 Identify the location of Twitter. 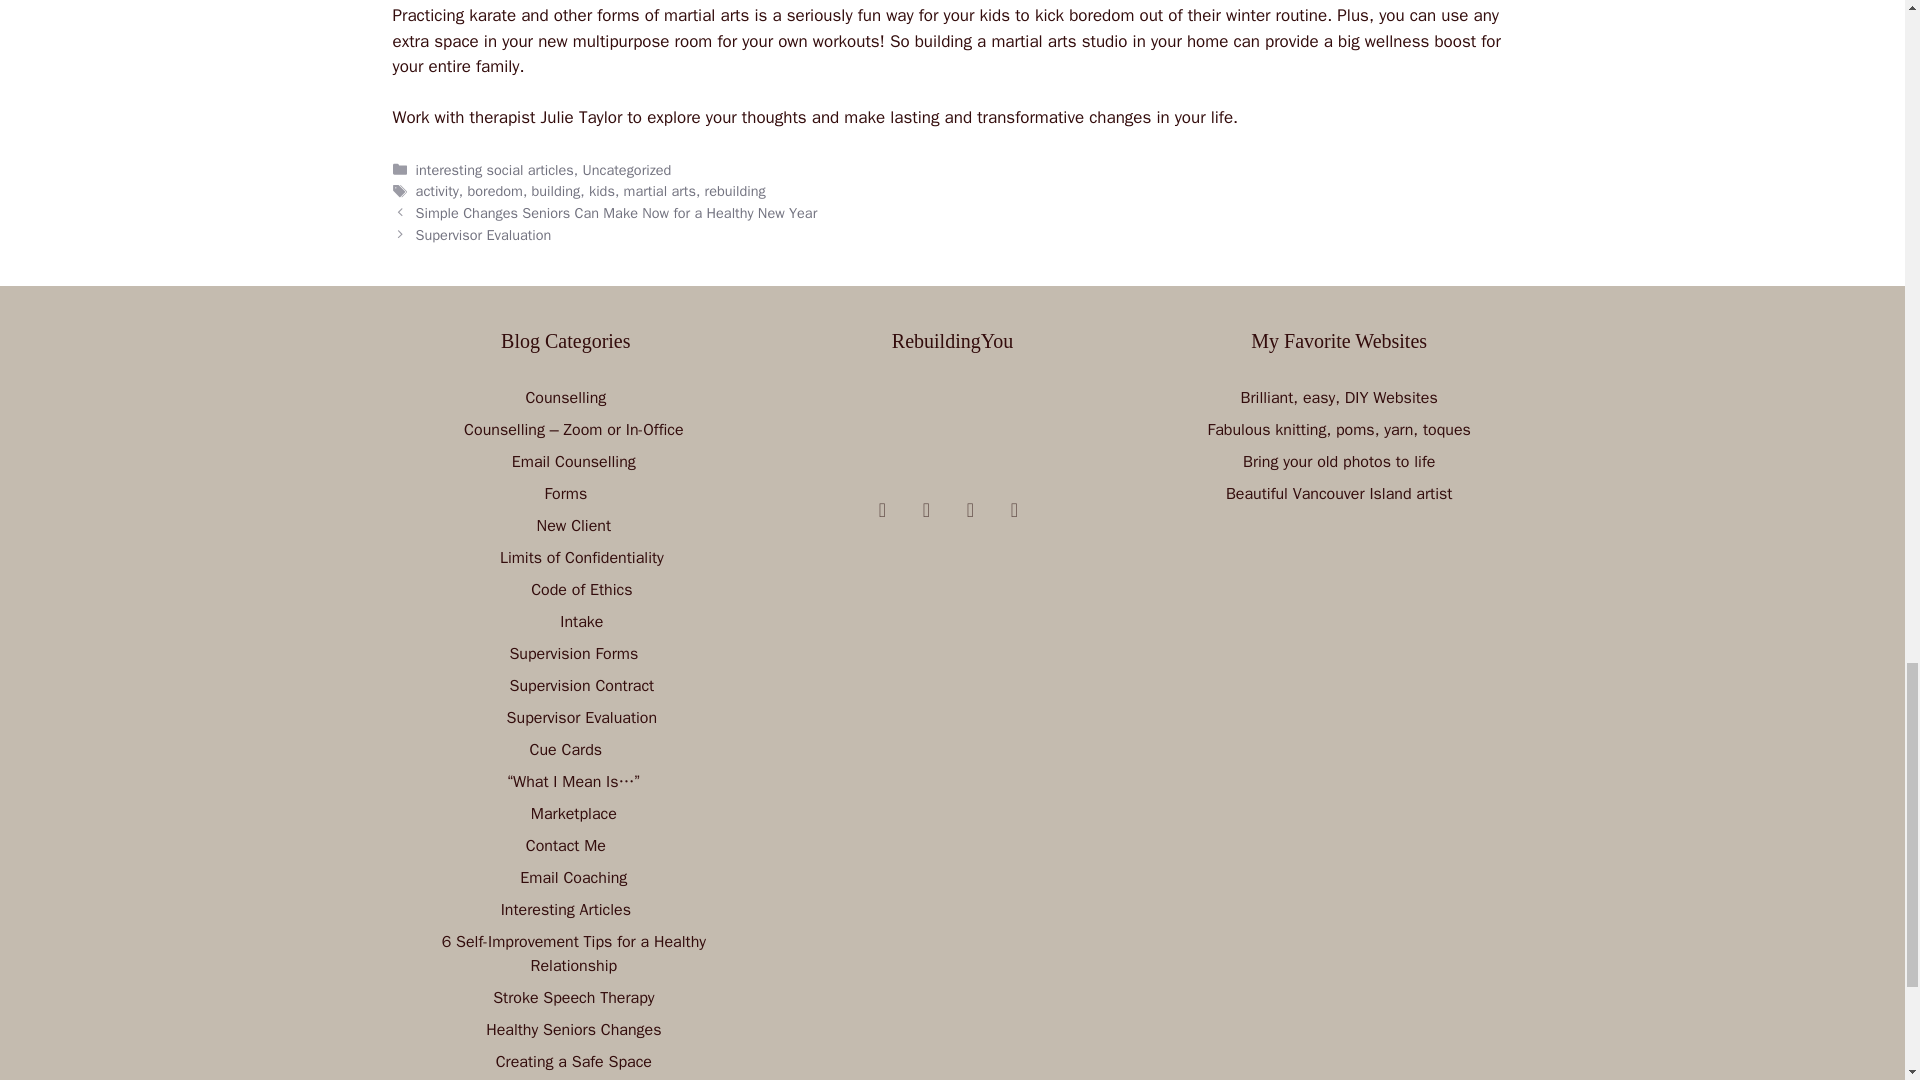
(970, 510).